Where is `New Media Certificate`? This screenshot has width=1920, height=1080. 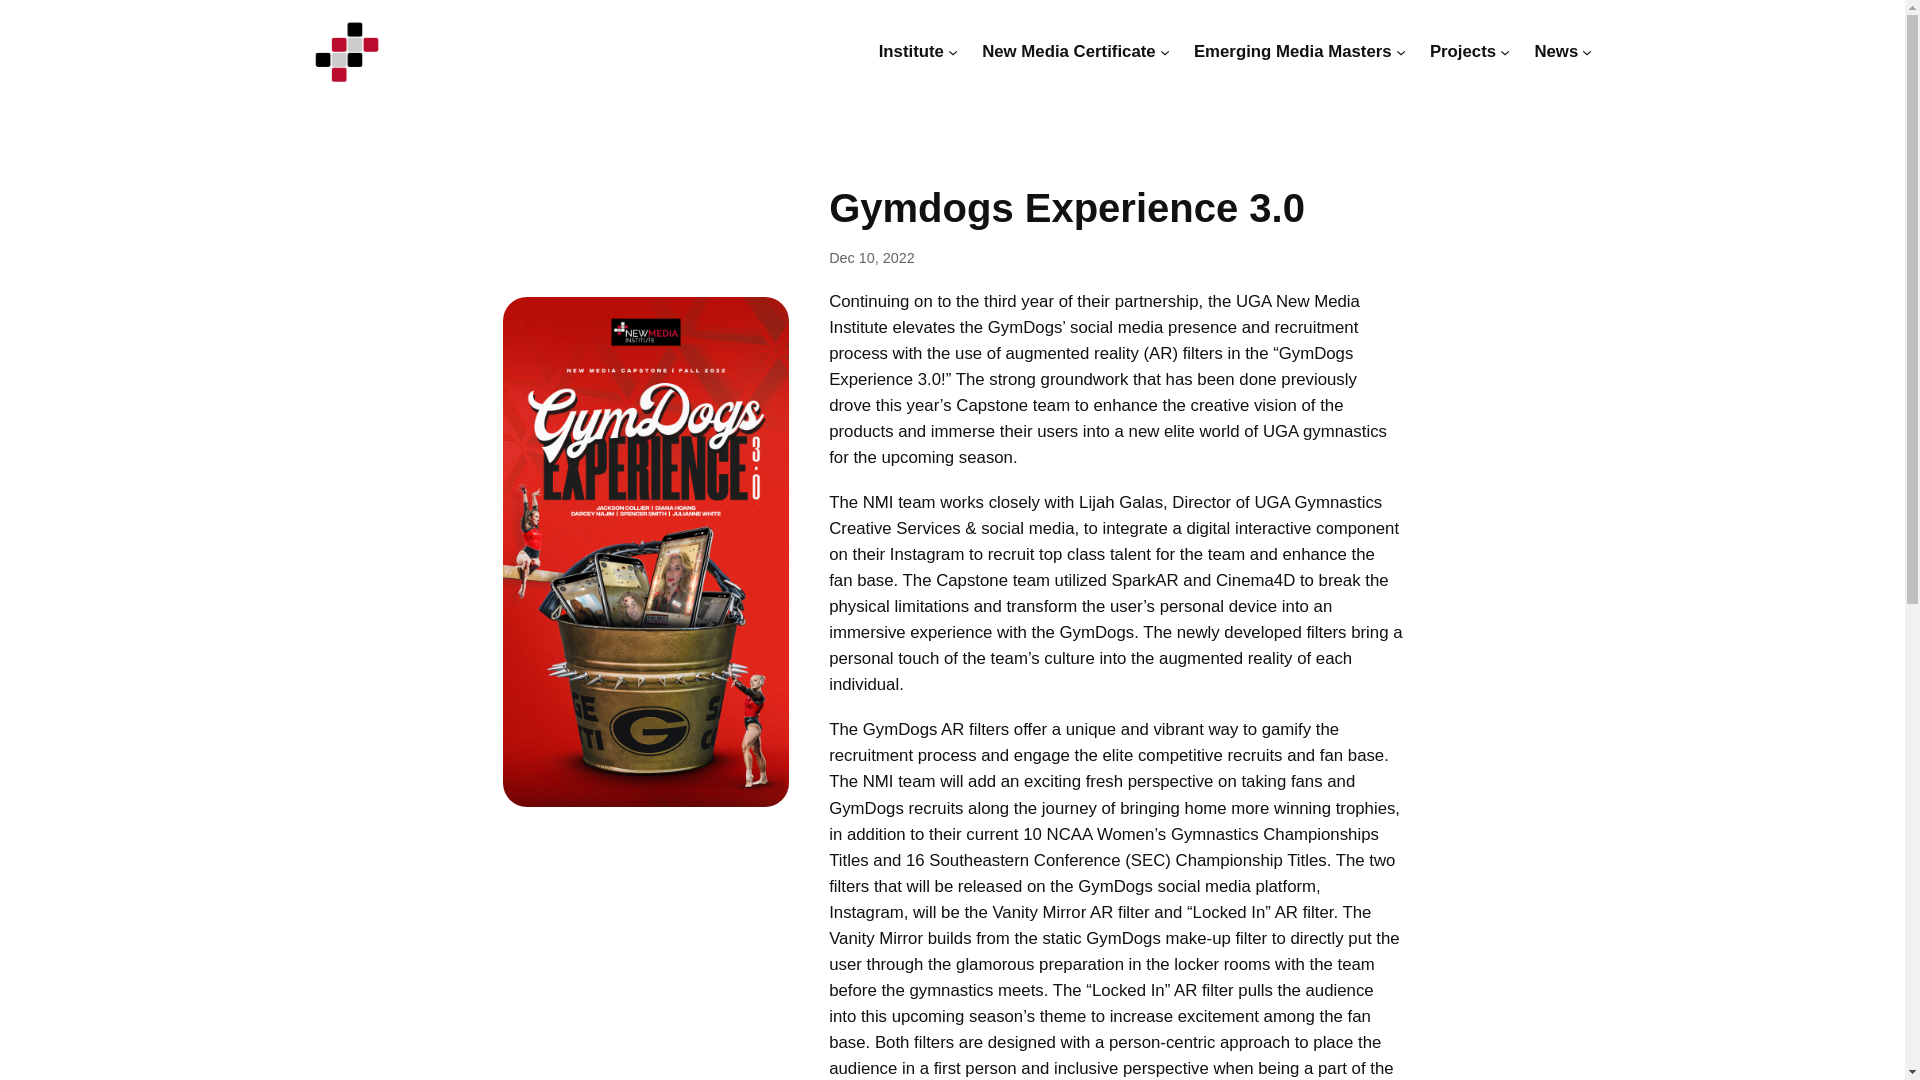
New Media Certificate is located at coordinates (1068, 51).